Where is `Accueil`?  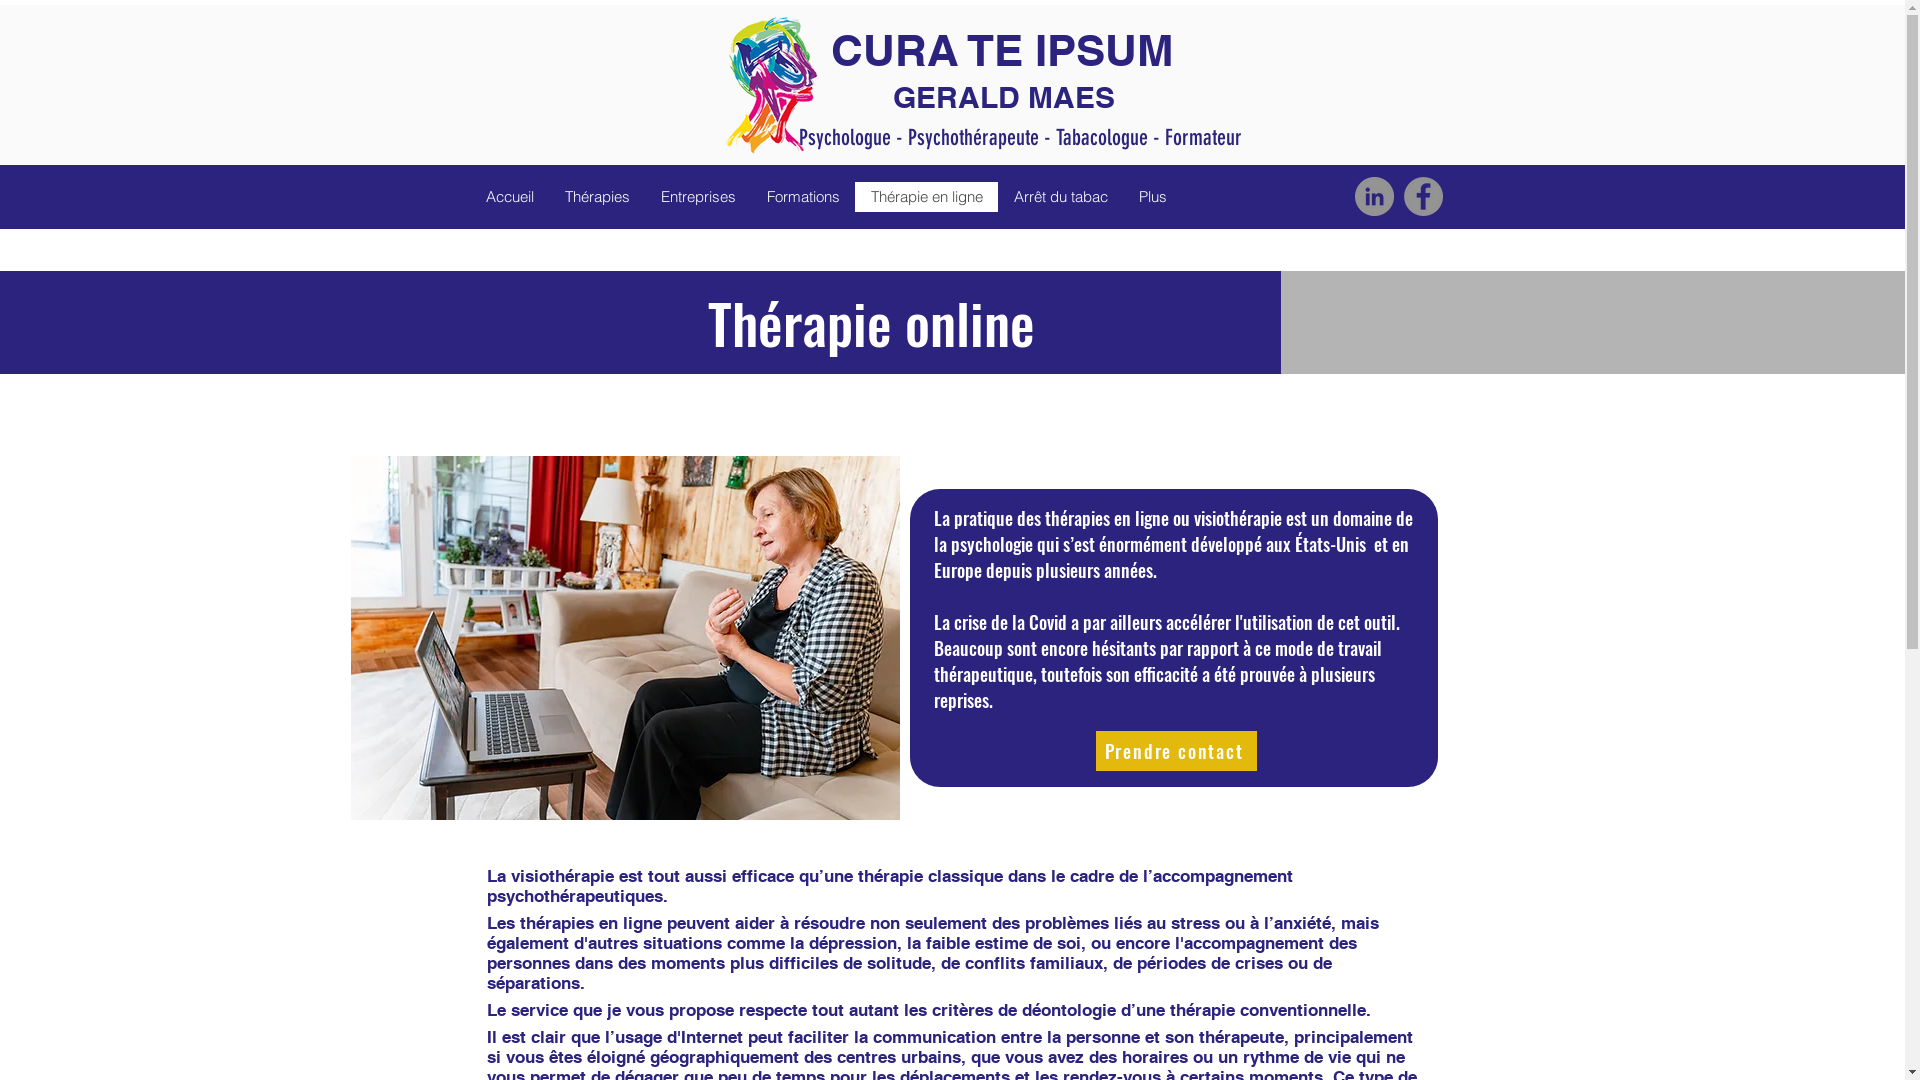
Accueil is located at coordinates (509, 197).